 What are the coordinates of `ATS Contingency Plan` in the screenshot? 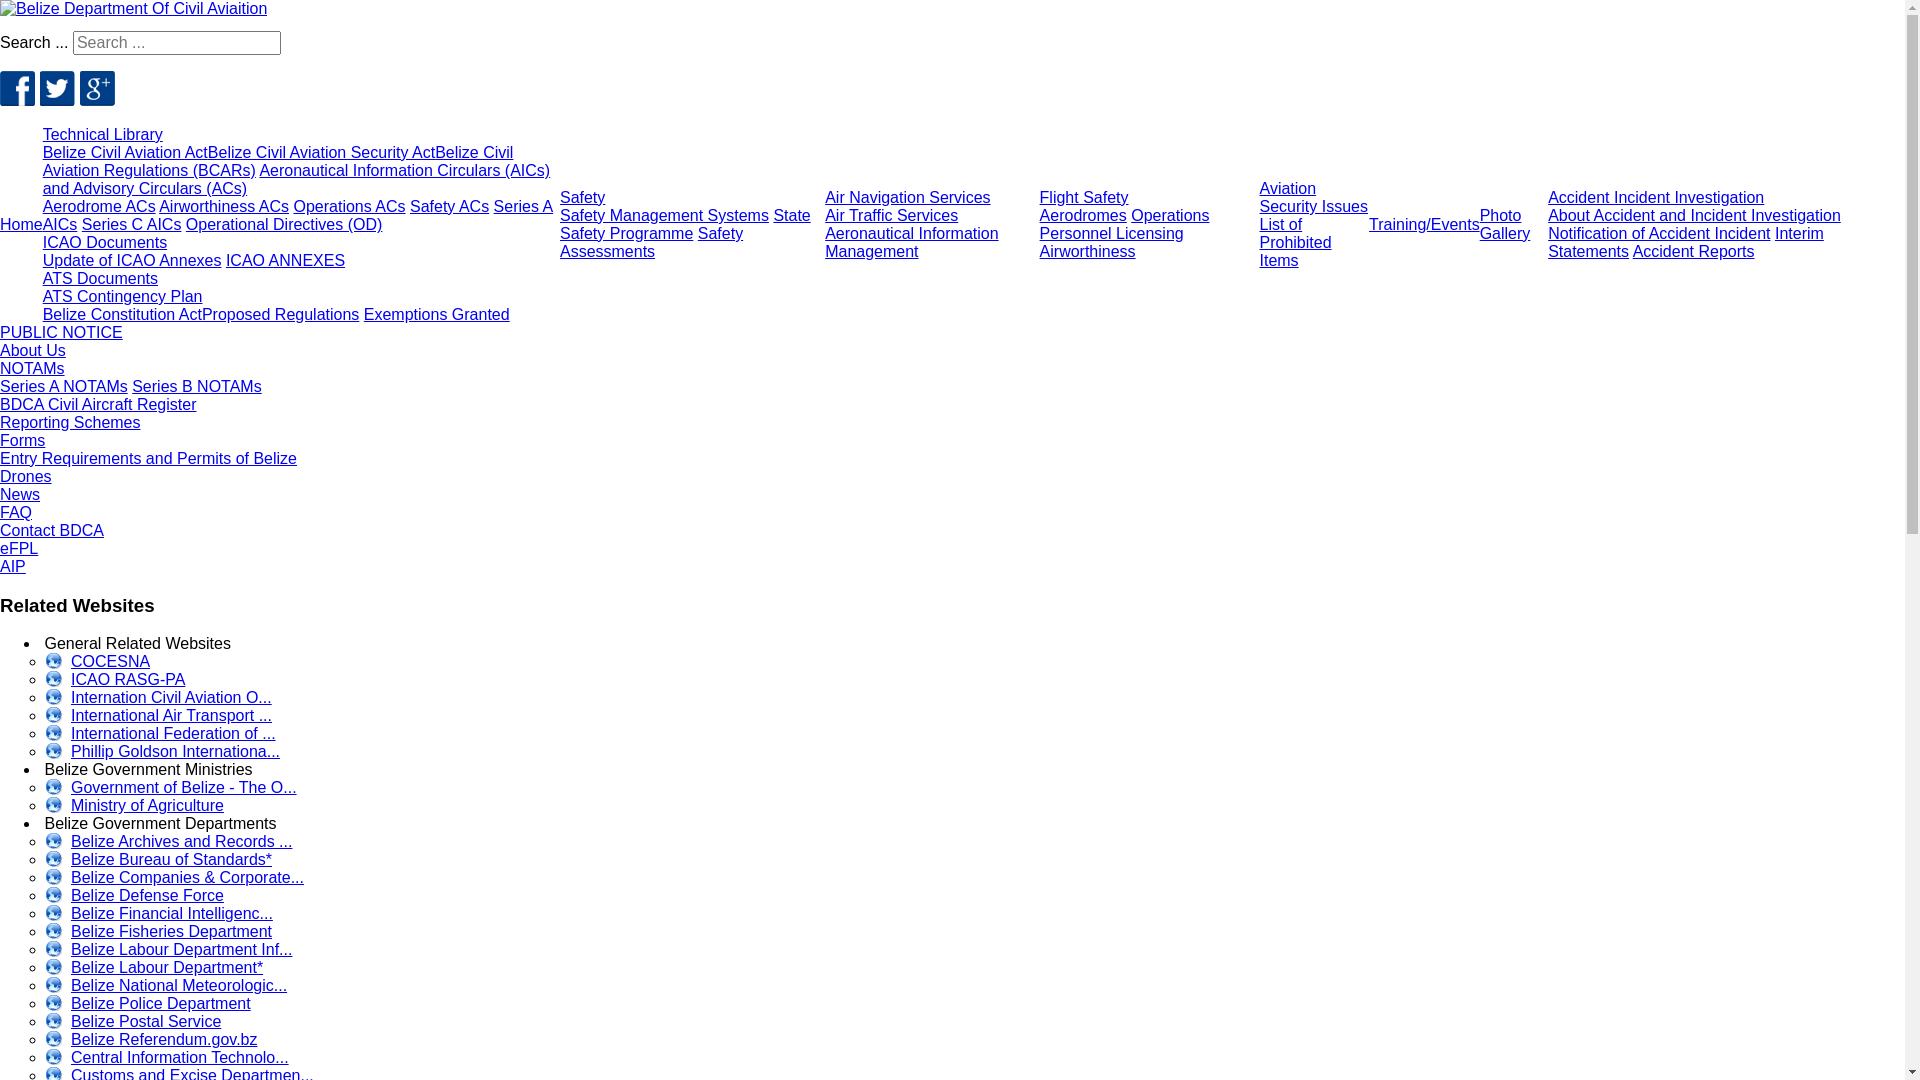 It's located at (123, 296).